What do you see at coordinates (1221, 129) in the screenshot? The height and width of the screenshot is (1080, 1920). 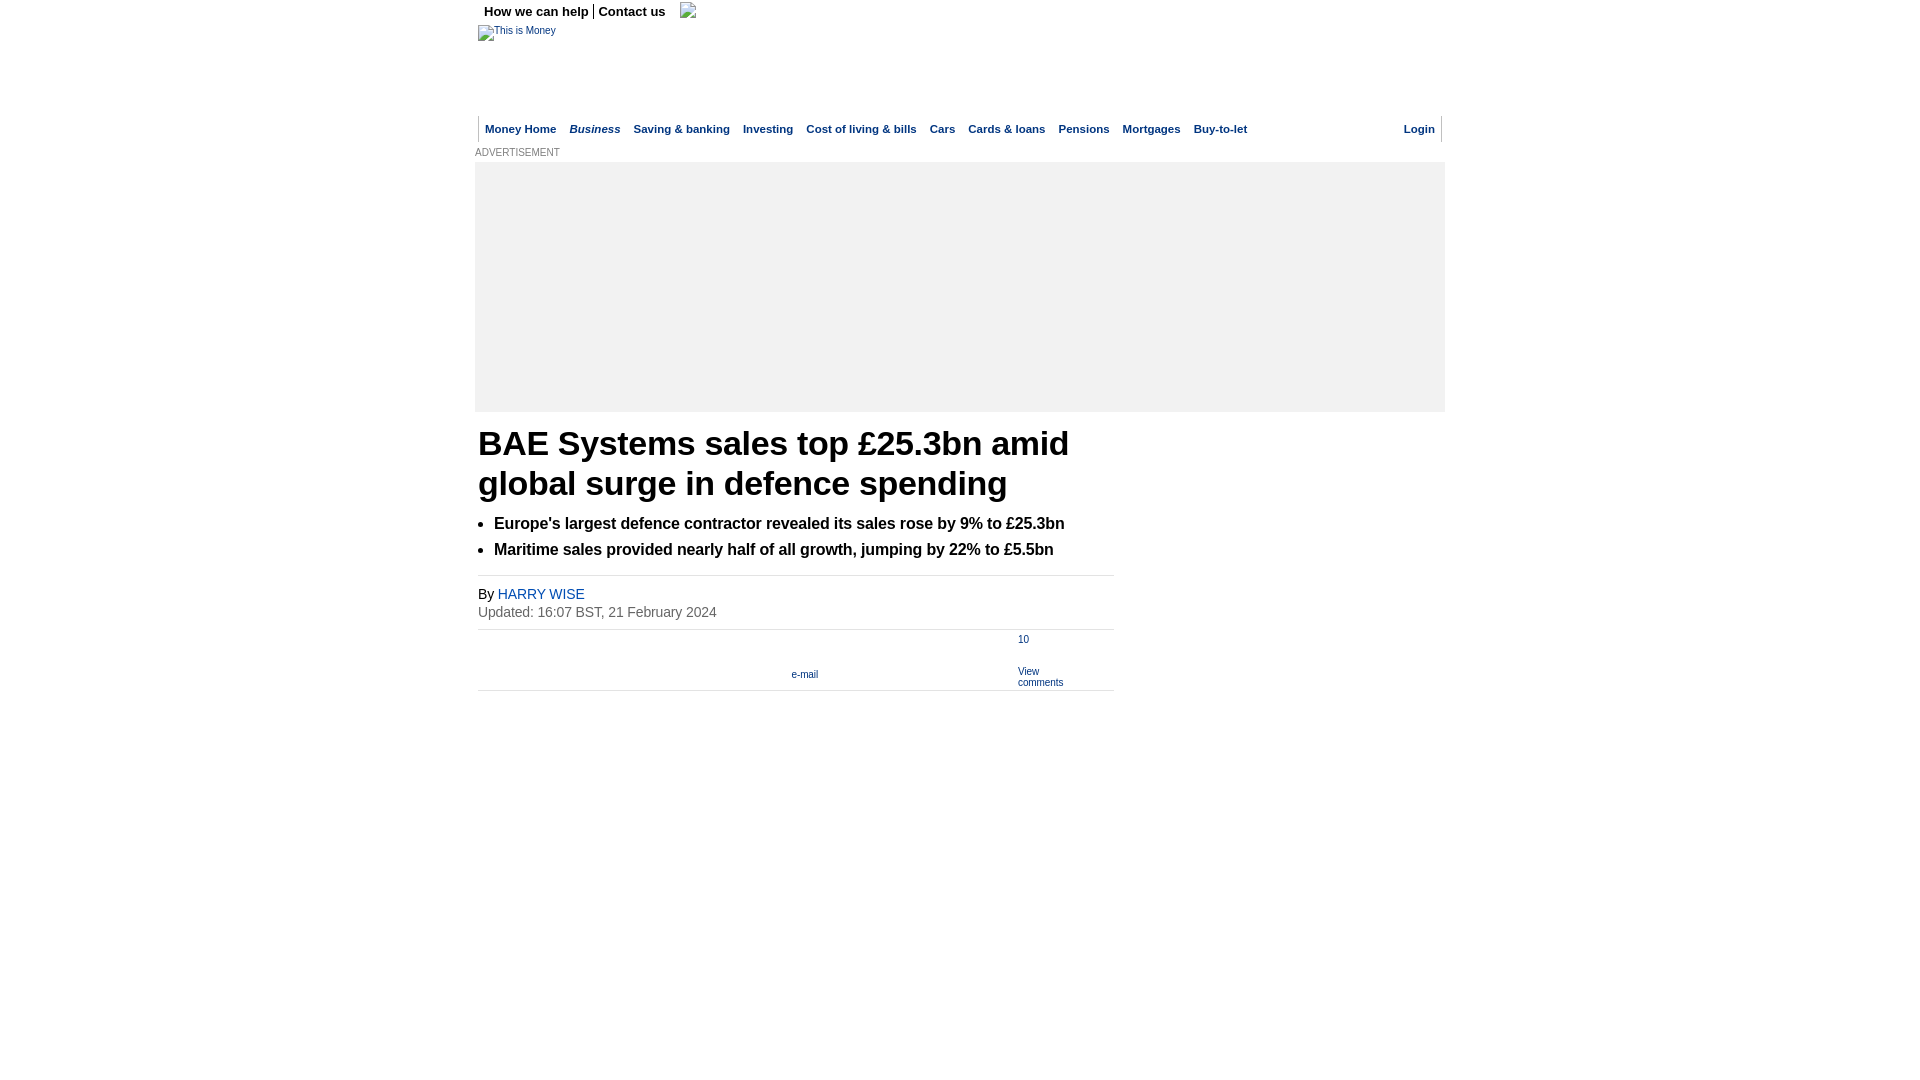 I see `Buy-to-let` at bounding box center [1221, 129].